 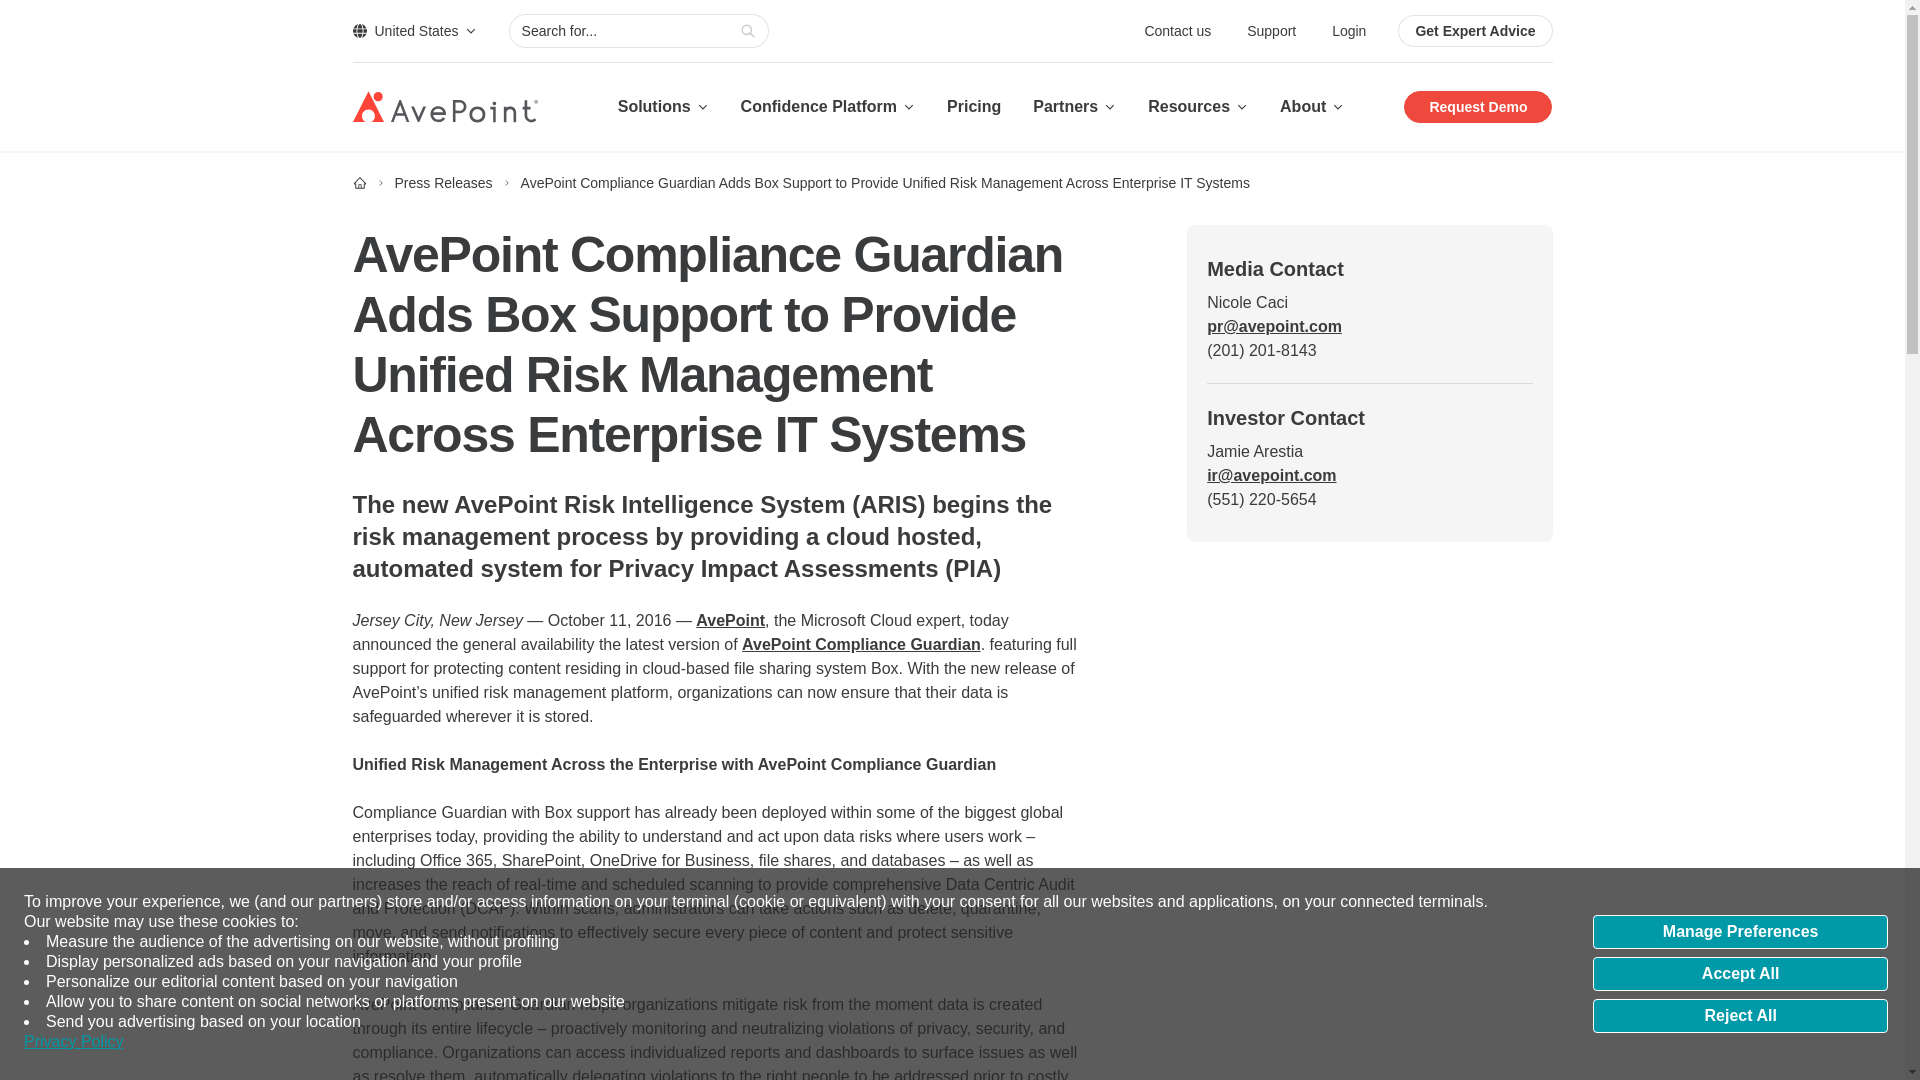 What do you see at coordinates (663, 106) in the screenshot?
I see `Solutions` at bounding box center [663, 106].